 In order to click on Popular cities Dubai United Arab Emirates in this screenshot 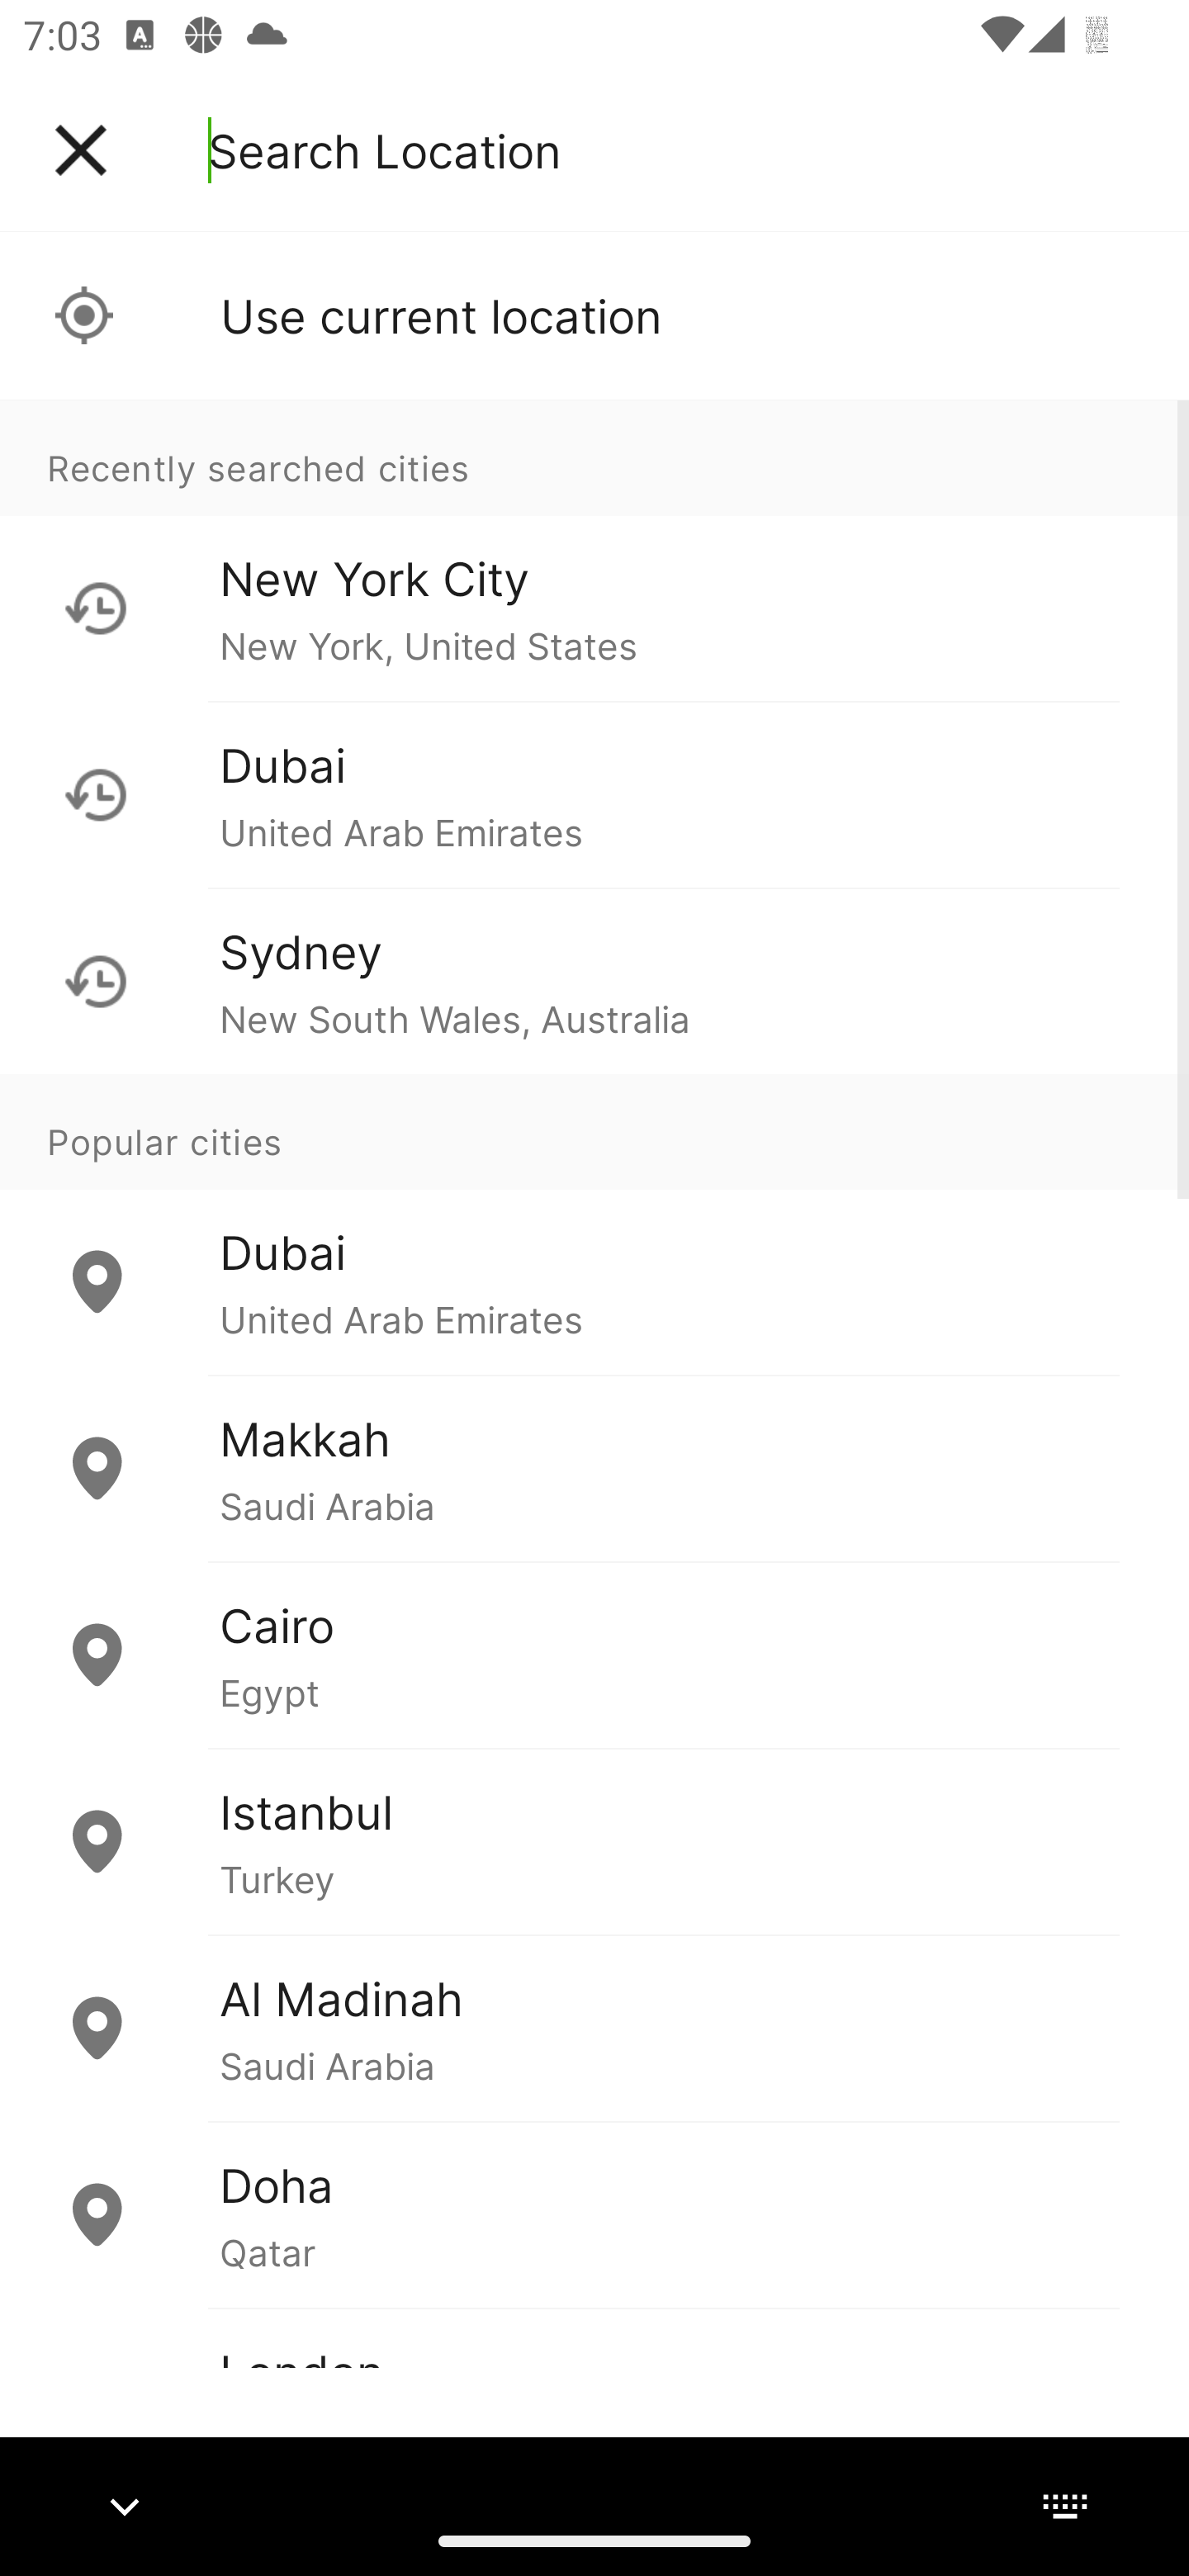, I will do `click(594, 1225)`.